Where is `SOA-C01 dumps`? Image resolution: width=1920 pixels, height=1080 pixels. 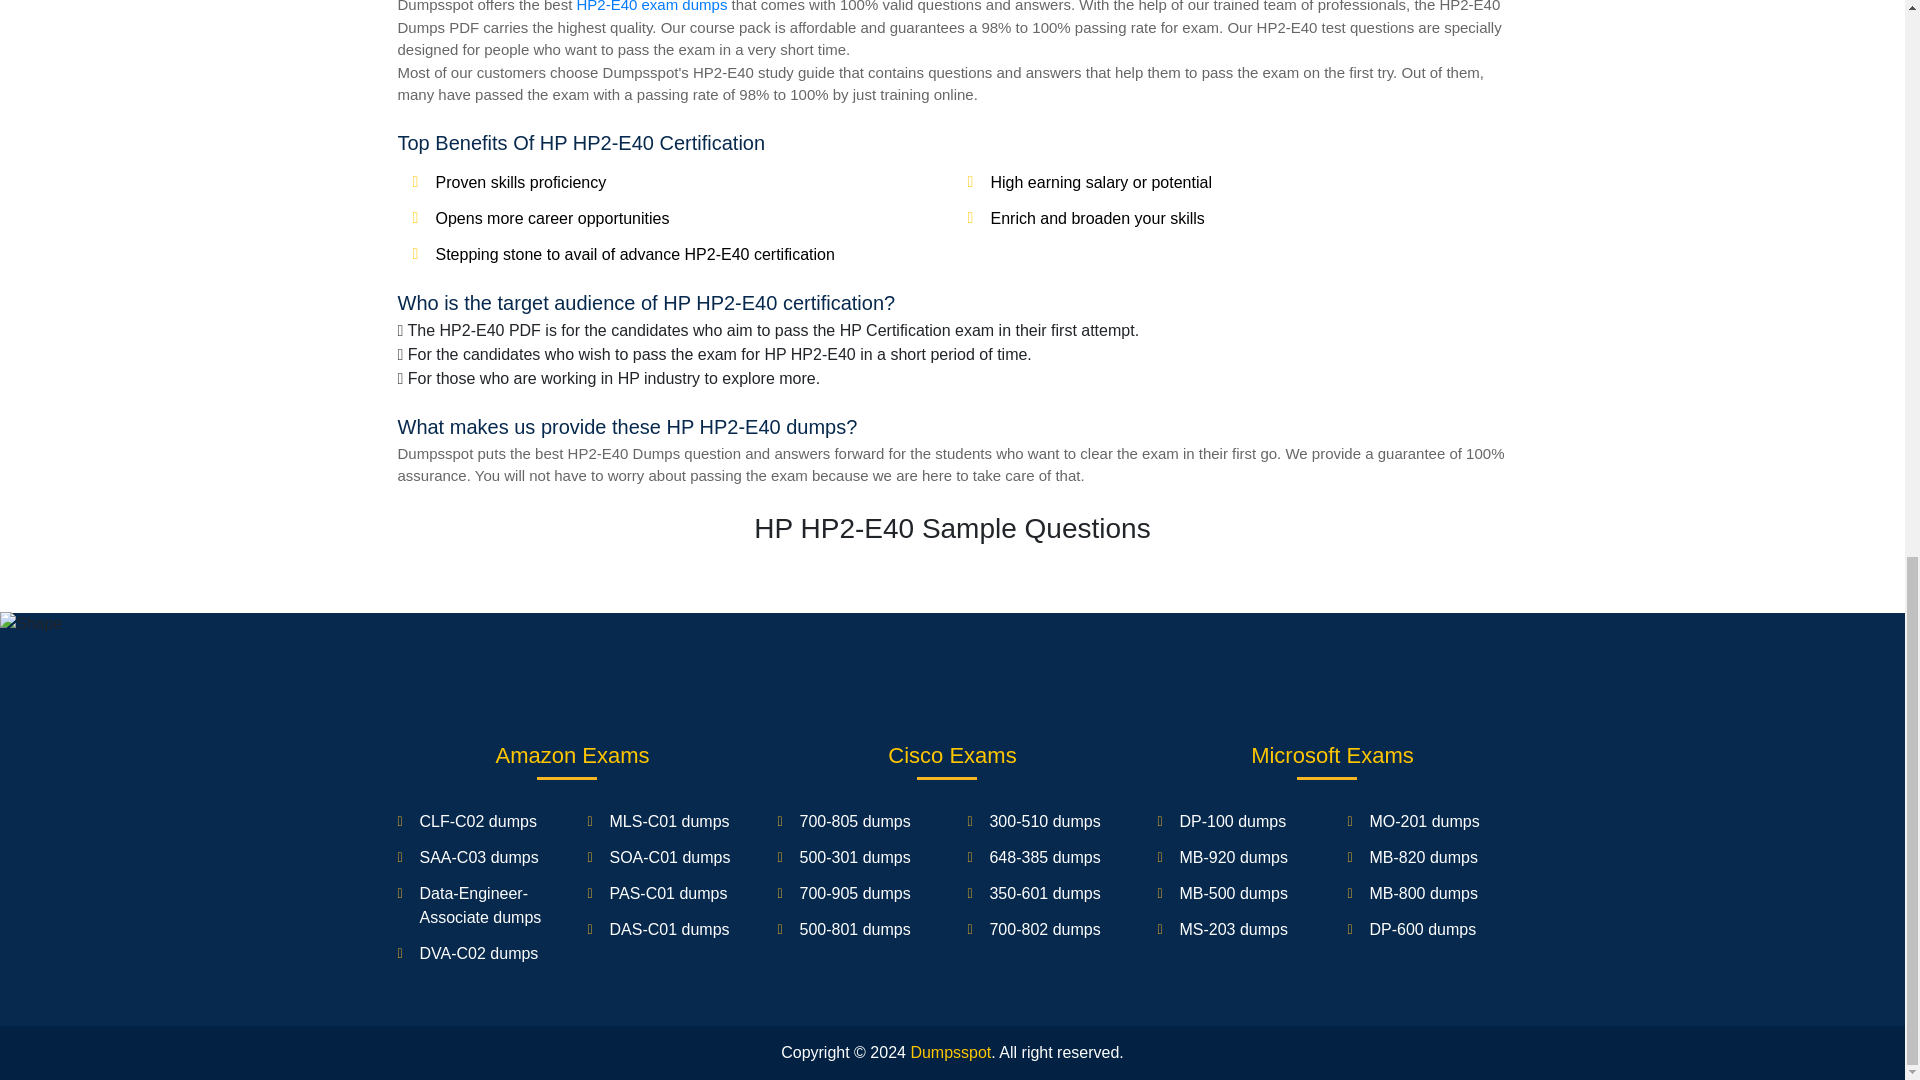 SOA-C01 dumps is located at coordinates (668, 857).